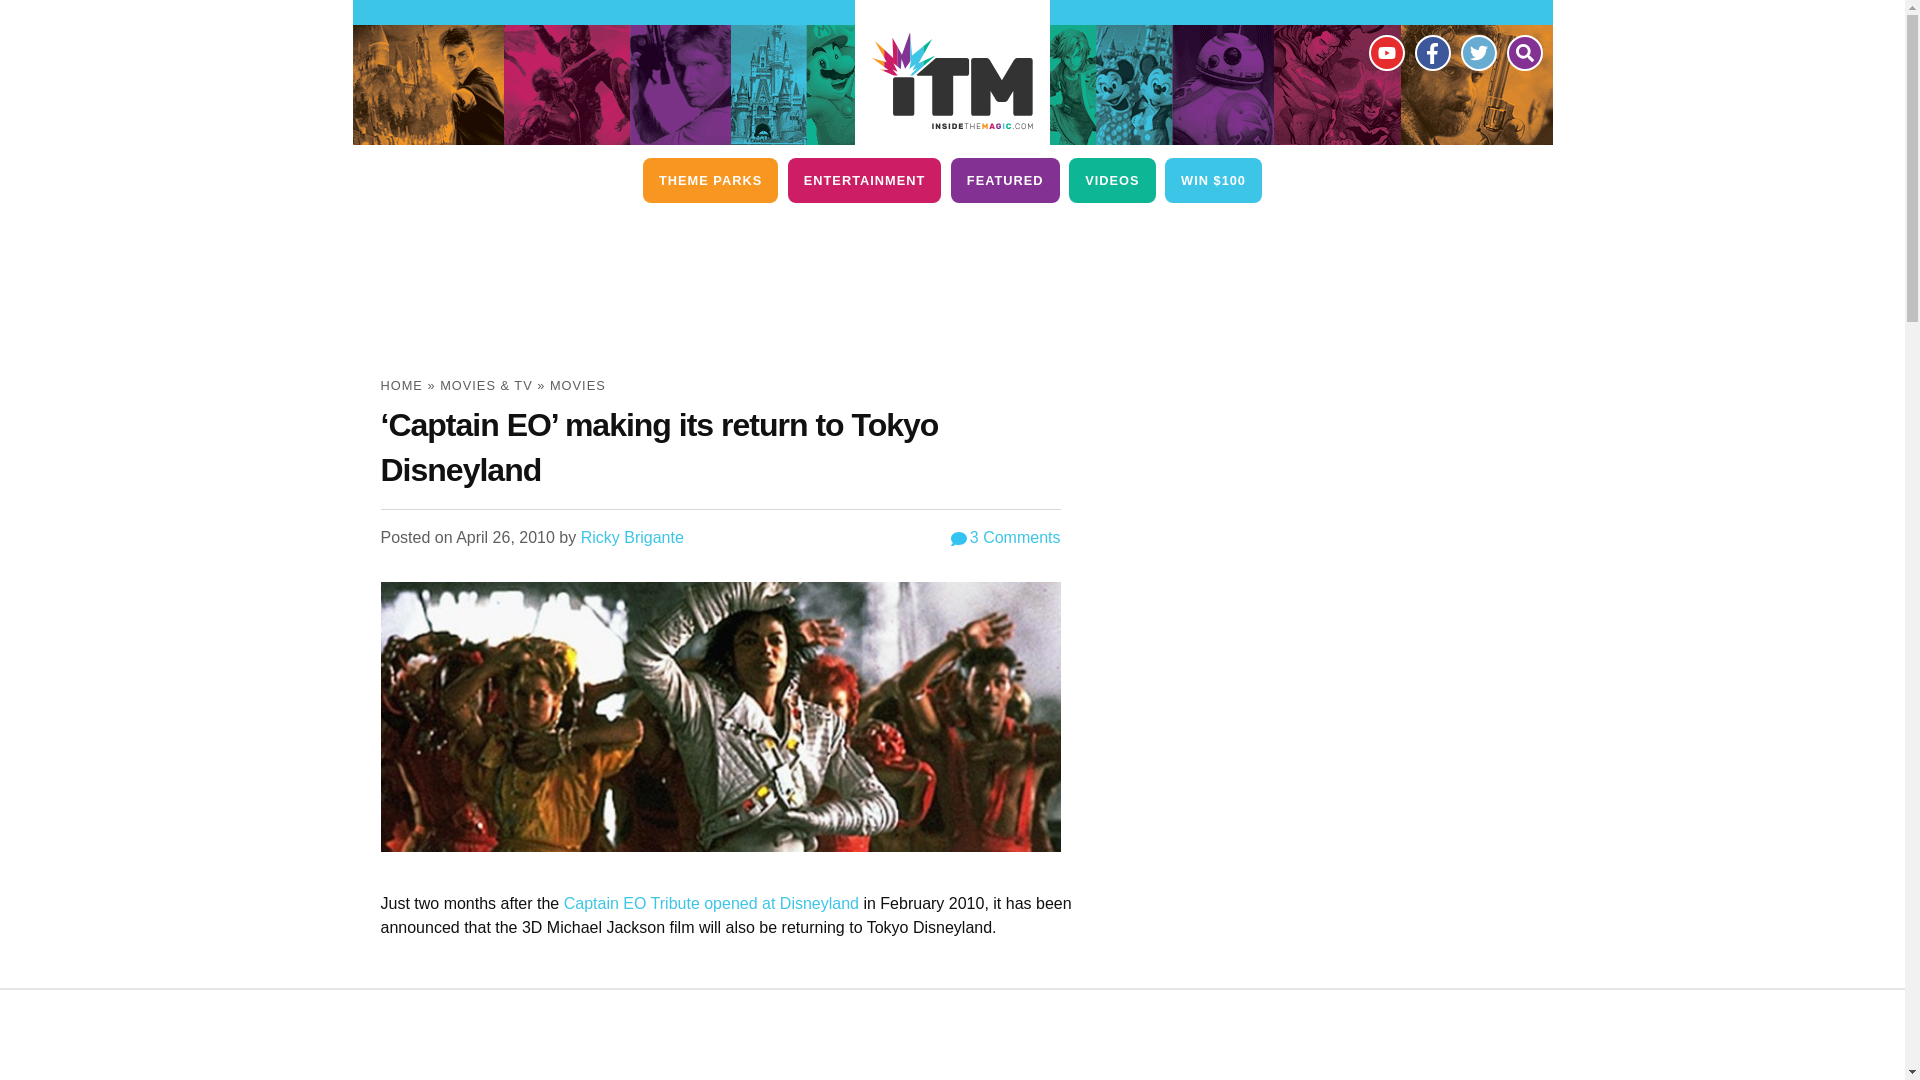  Describe the element at coordinates (710, 180) in the screenshot. I see `THEME PARKS` at that location.